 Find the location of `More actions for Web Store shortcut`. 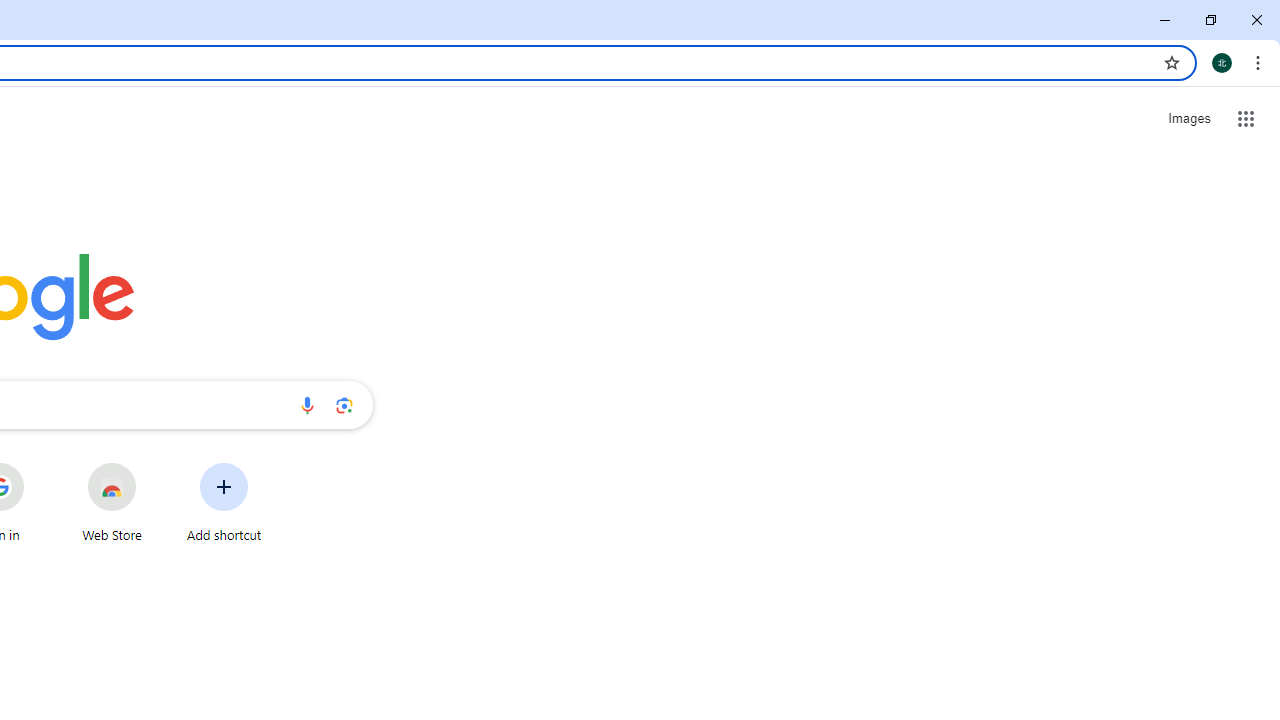

More actions for Web Store shortcut is located at coordinates (152, 464).